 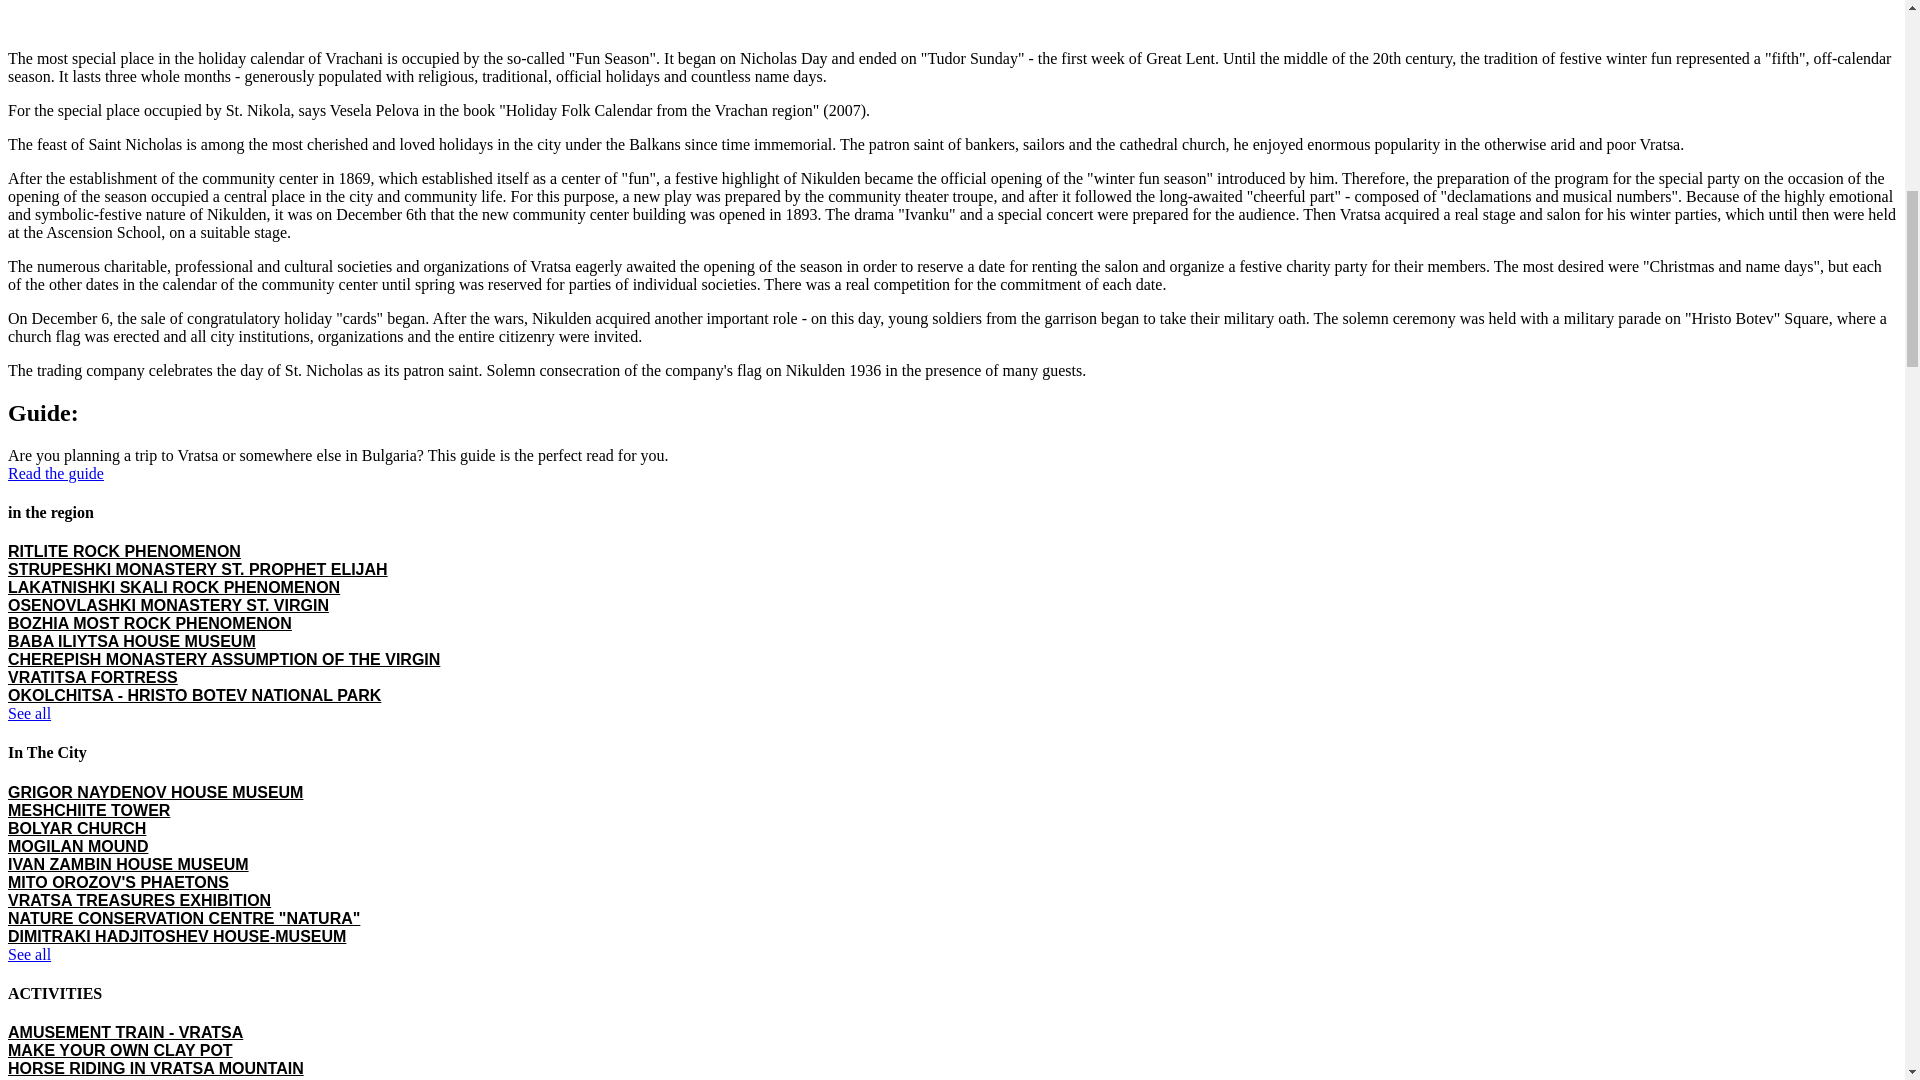 What do you see at coordinates (29, 714) in the screenshot?
I see `See all` at bounding box center [29, 714].